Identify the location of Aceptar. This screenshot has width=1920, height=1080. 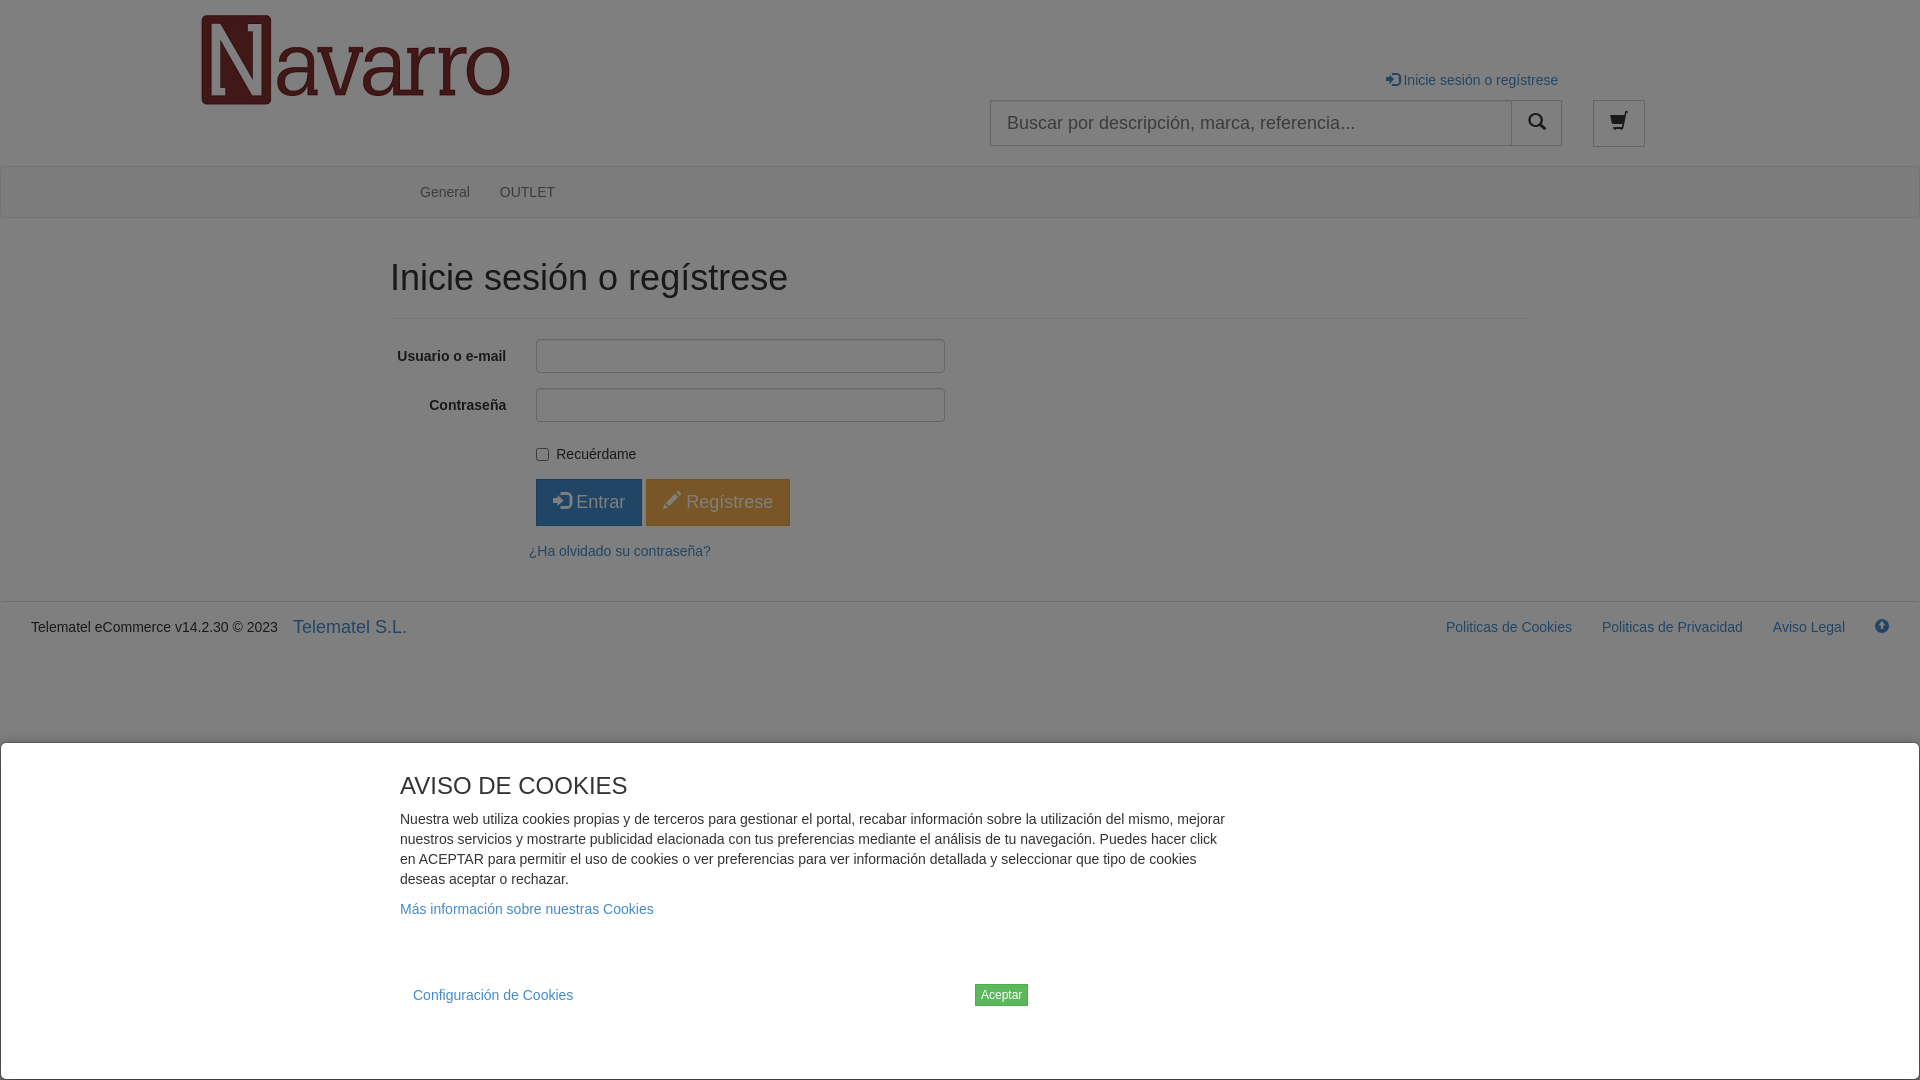
(1002, 995).